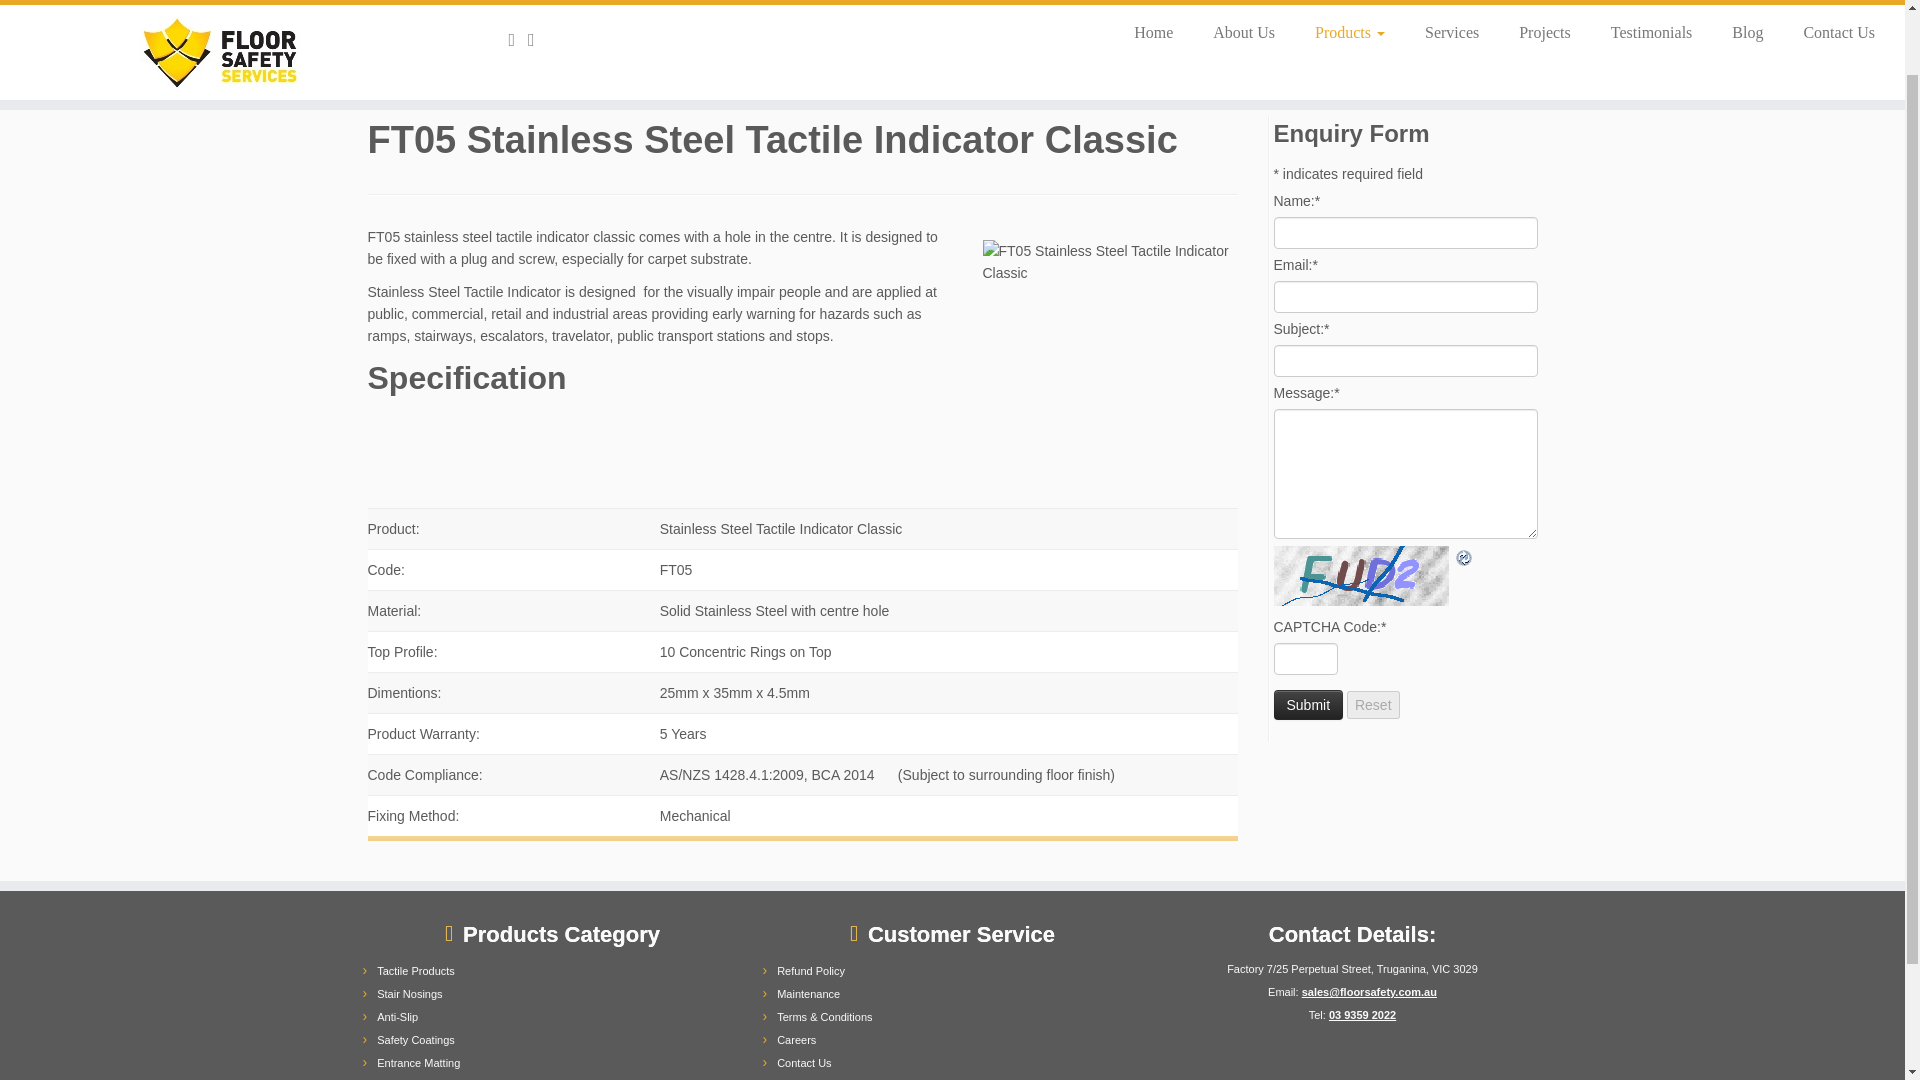 The width and height of the screenshot is (1920, 1080). What do you see at coordinates (447, 83) in the screenshot?
I see `Products` at bounding box center [447, 83].